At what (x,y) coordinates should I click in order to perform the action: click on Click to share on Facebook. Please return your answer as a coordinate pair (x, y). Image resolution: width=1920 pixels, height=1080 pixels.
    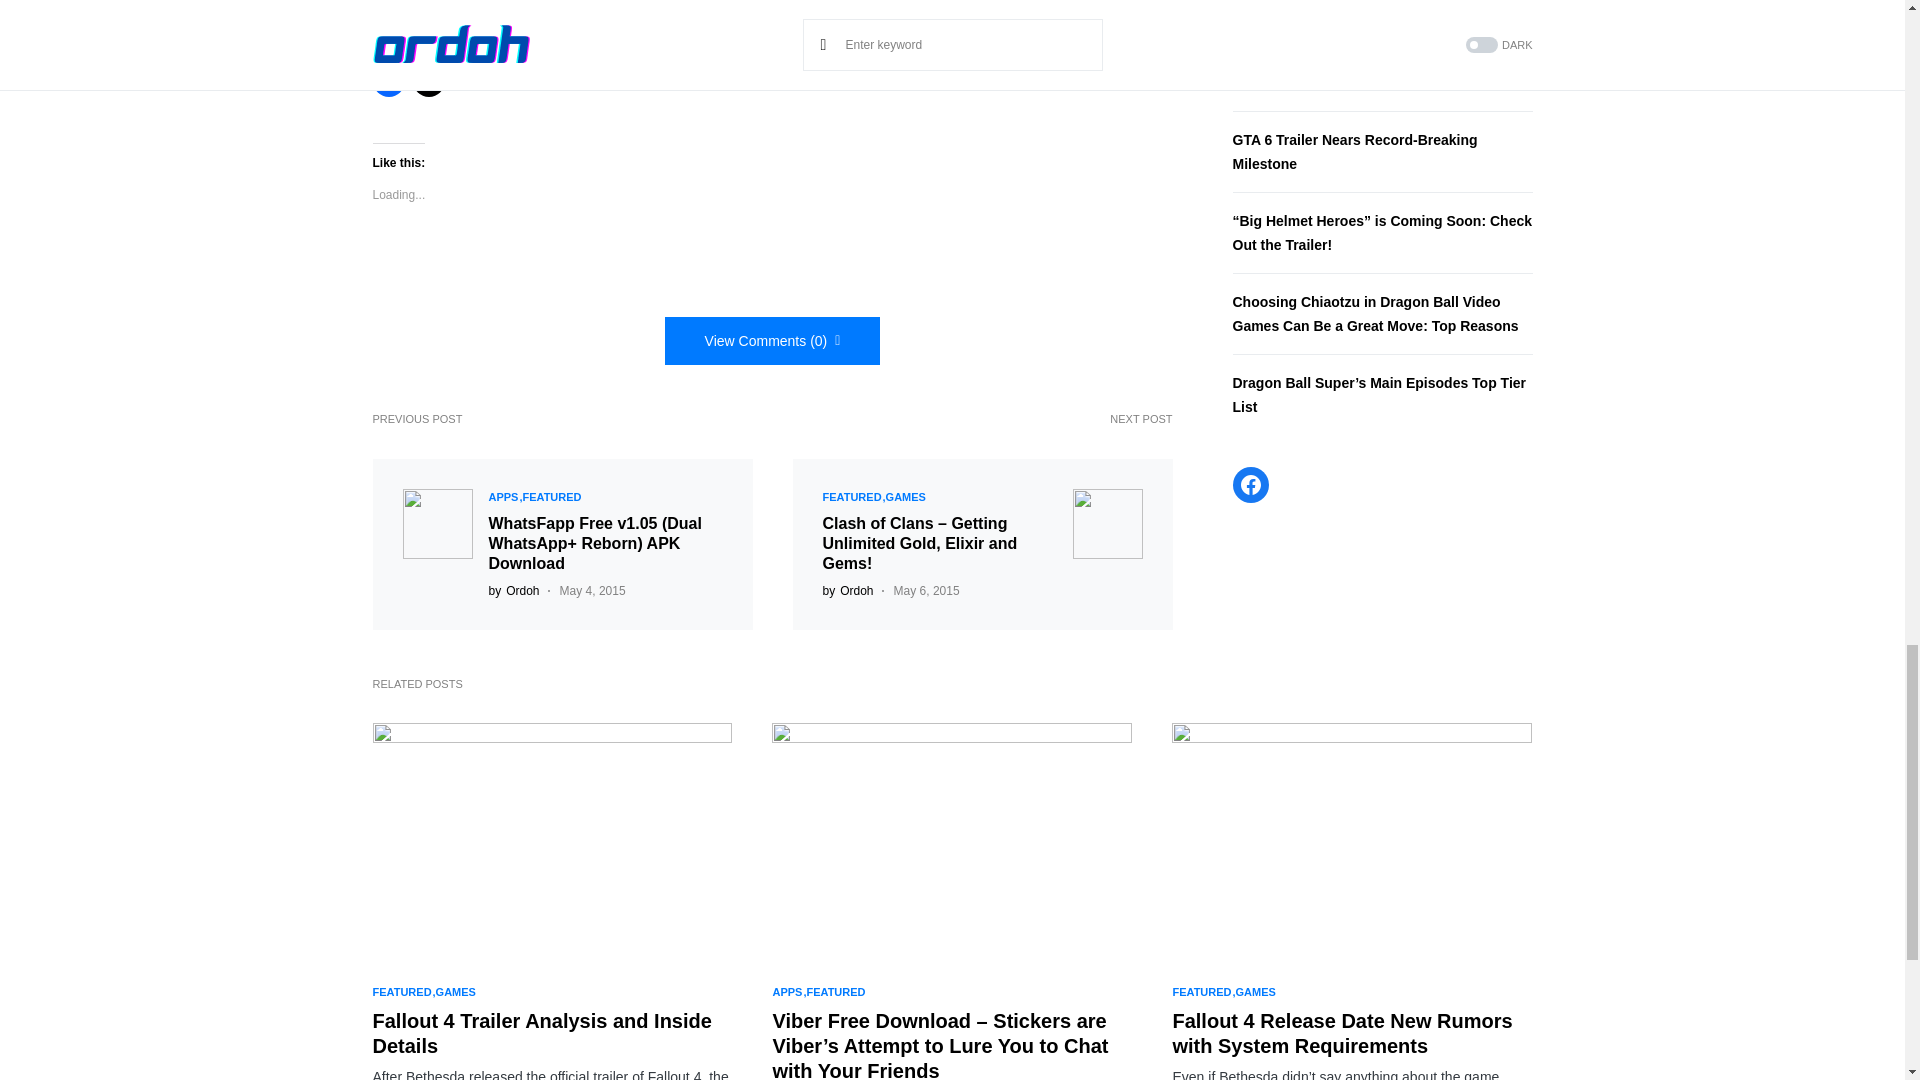
    Looking at the image, I should click on (388, 80).